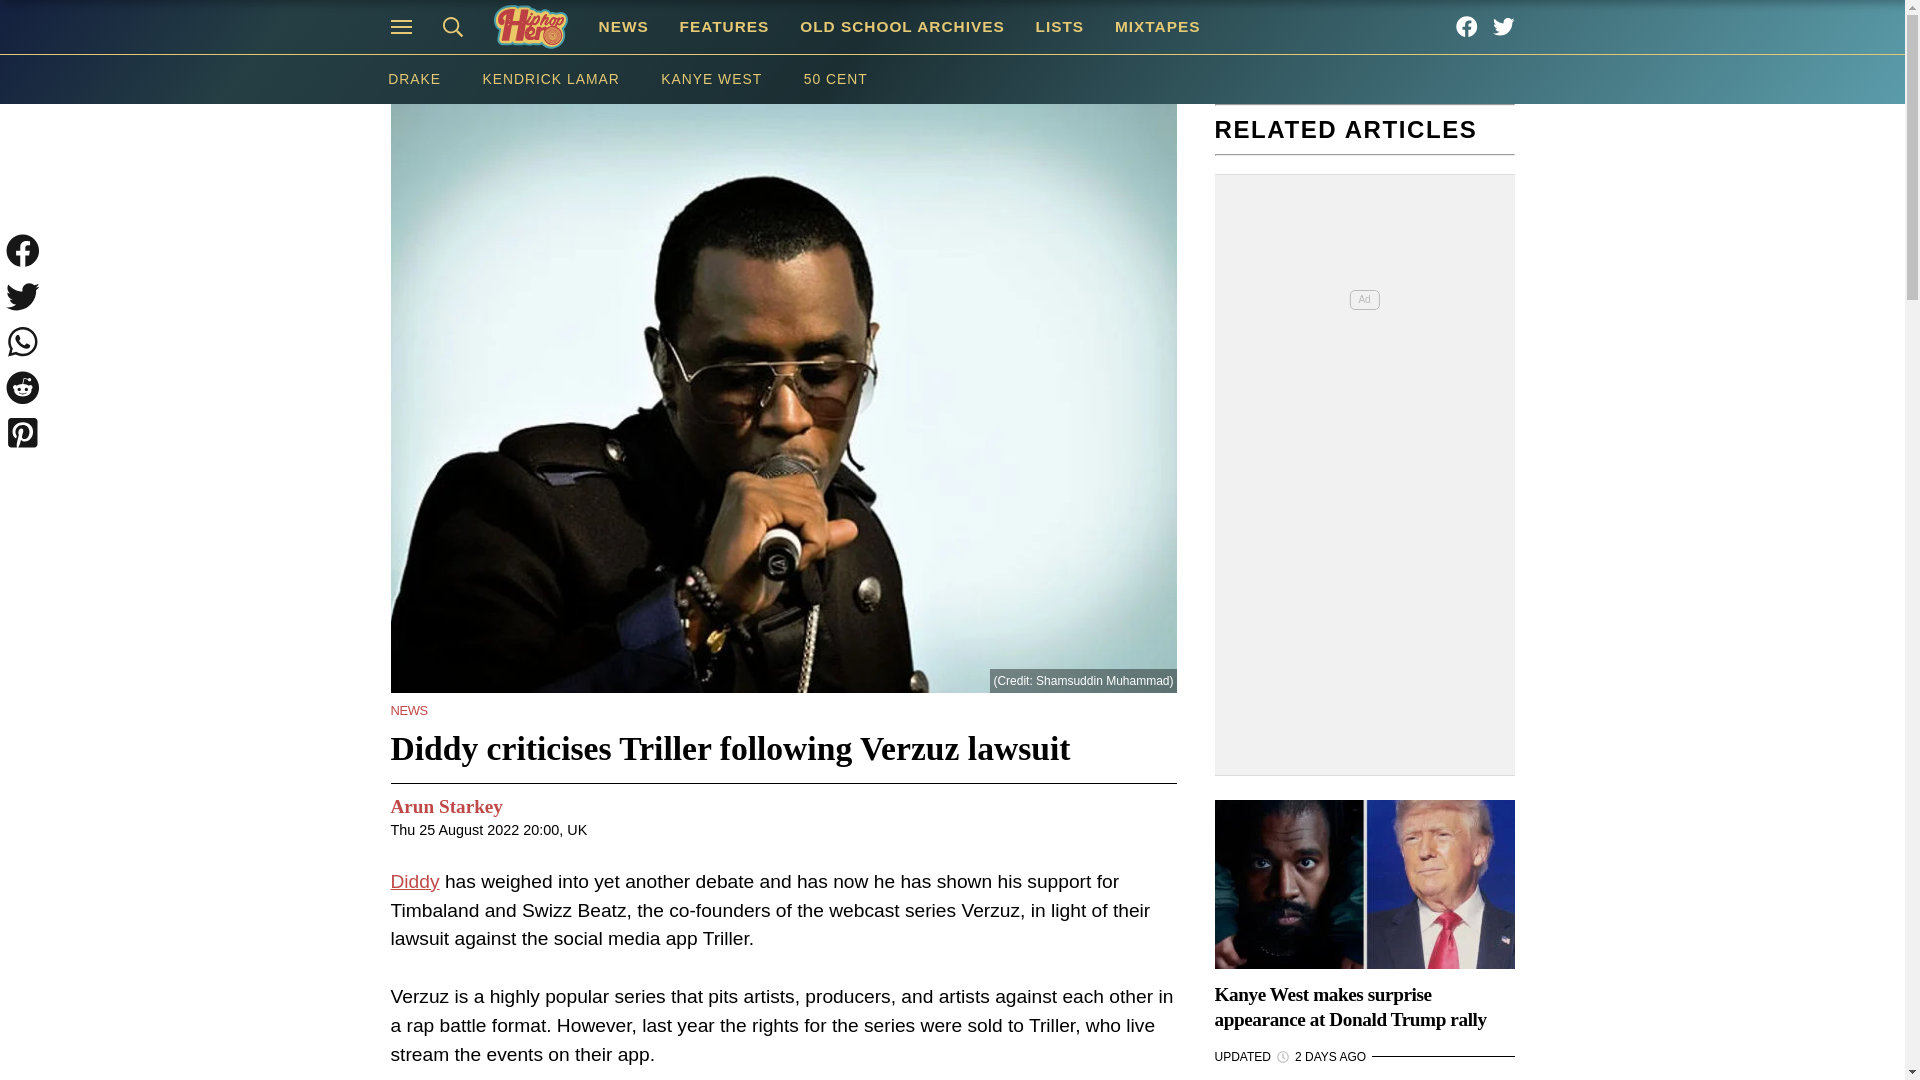 The width and height of the screenshot is (1920, 1080). Describe the element at coordinates (408, 710) in the screenshot. I see `NEWS` at that location.